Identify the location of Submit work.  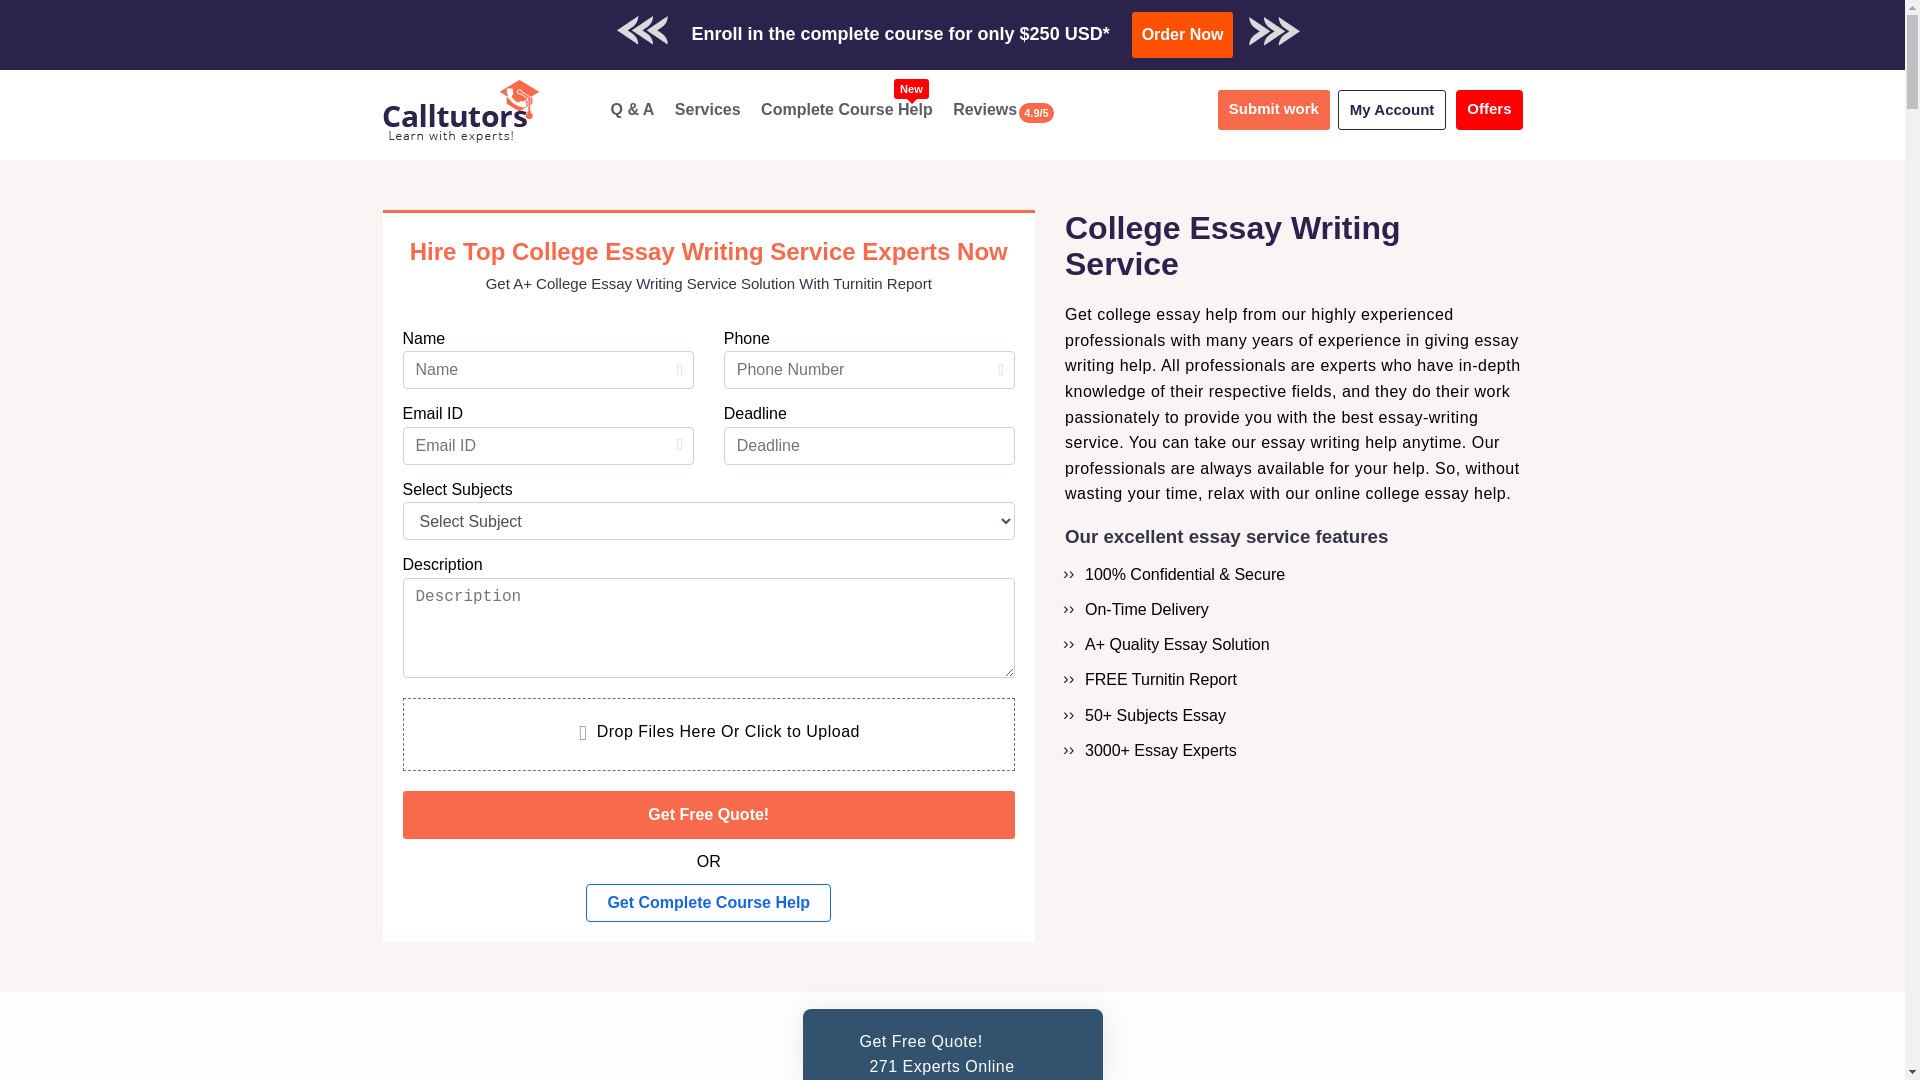
(1274, 109).